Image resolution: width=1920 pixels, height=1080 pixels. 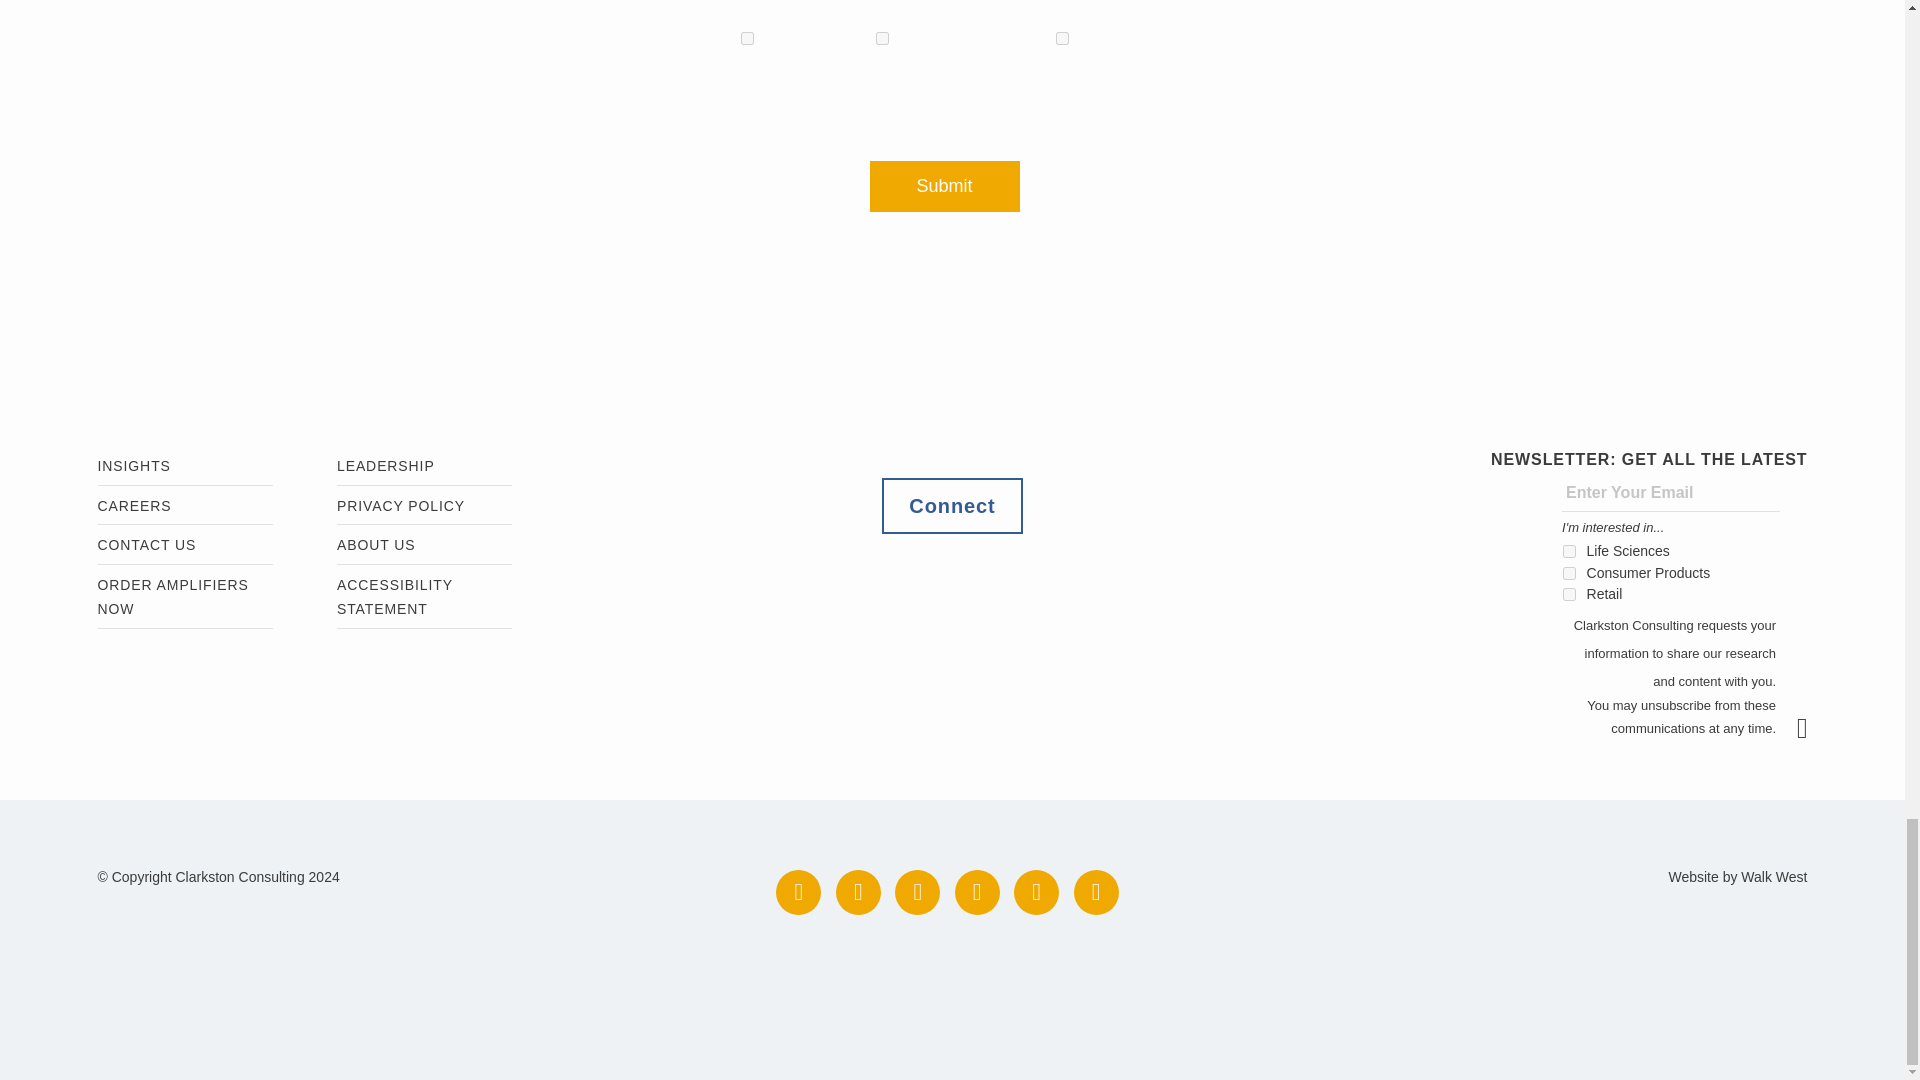 I want to click on Retail Industry, so click(x=1062, y=38).